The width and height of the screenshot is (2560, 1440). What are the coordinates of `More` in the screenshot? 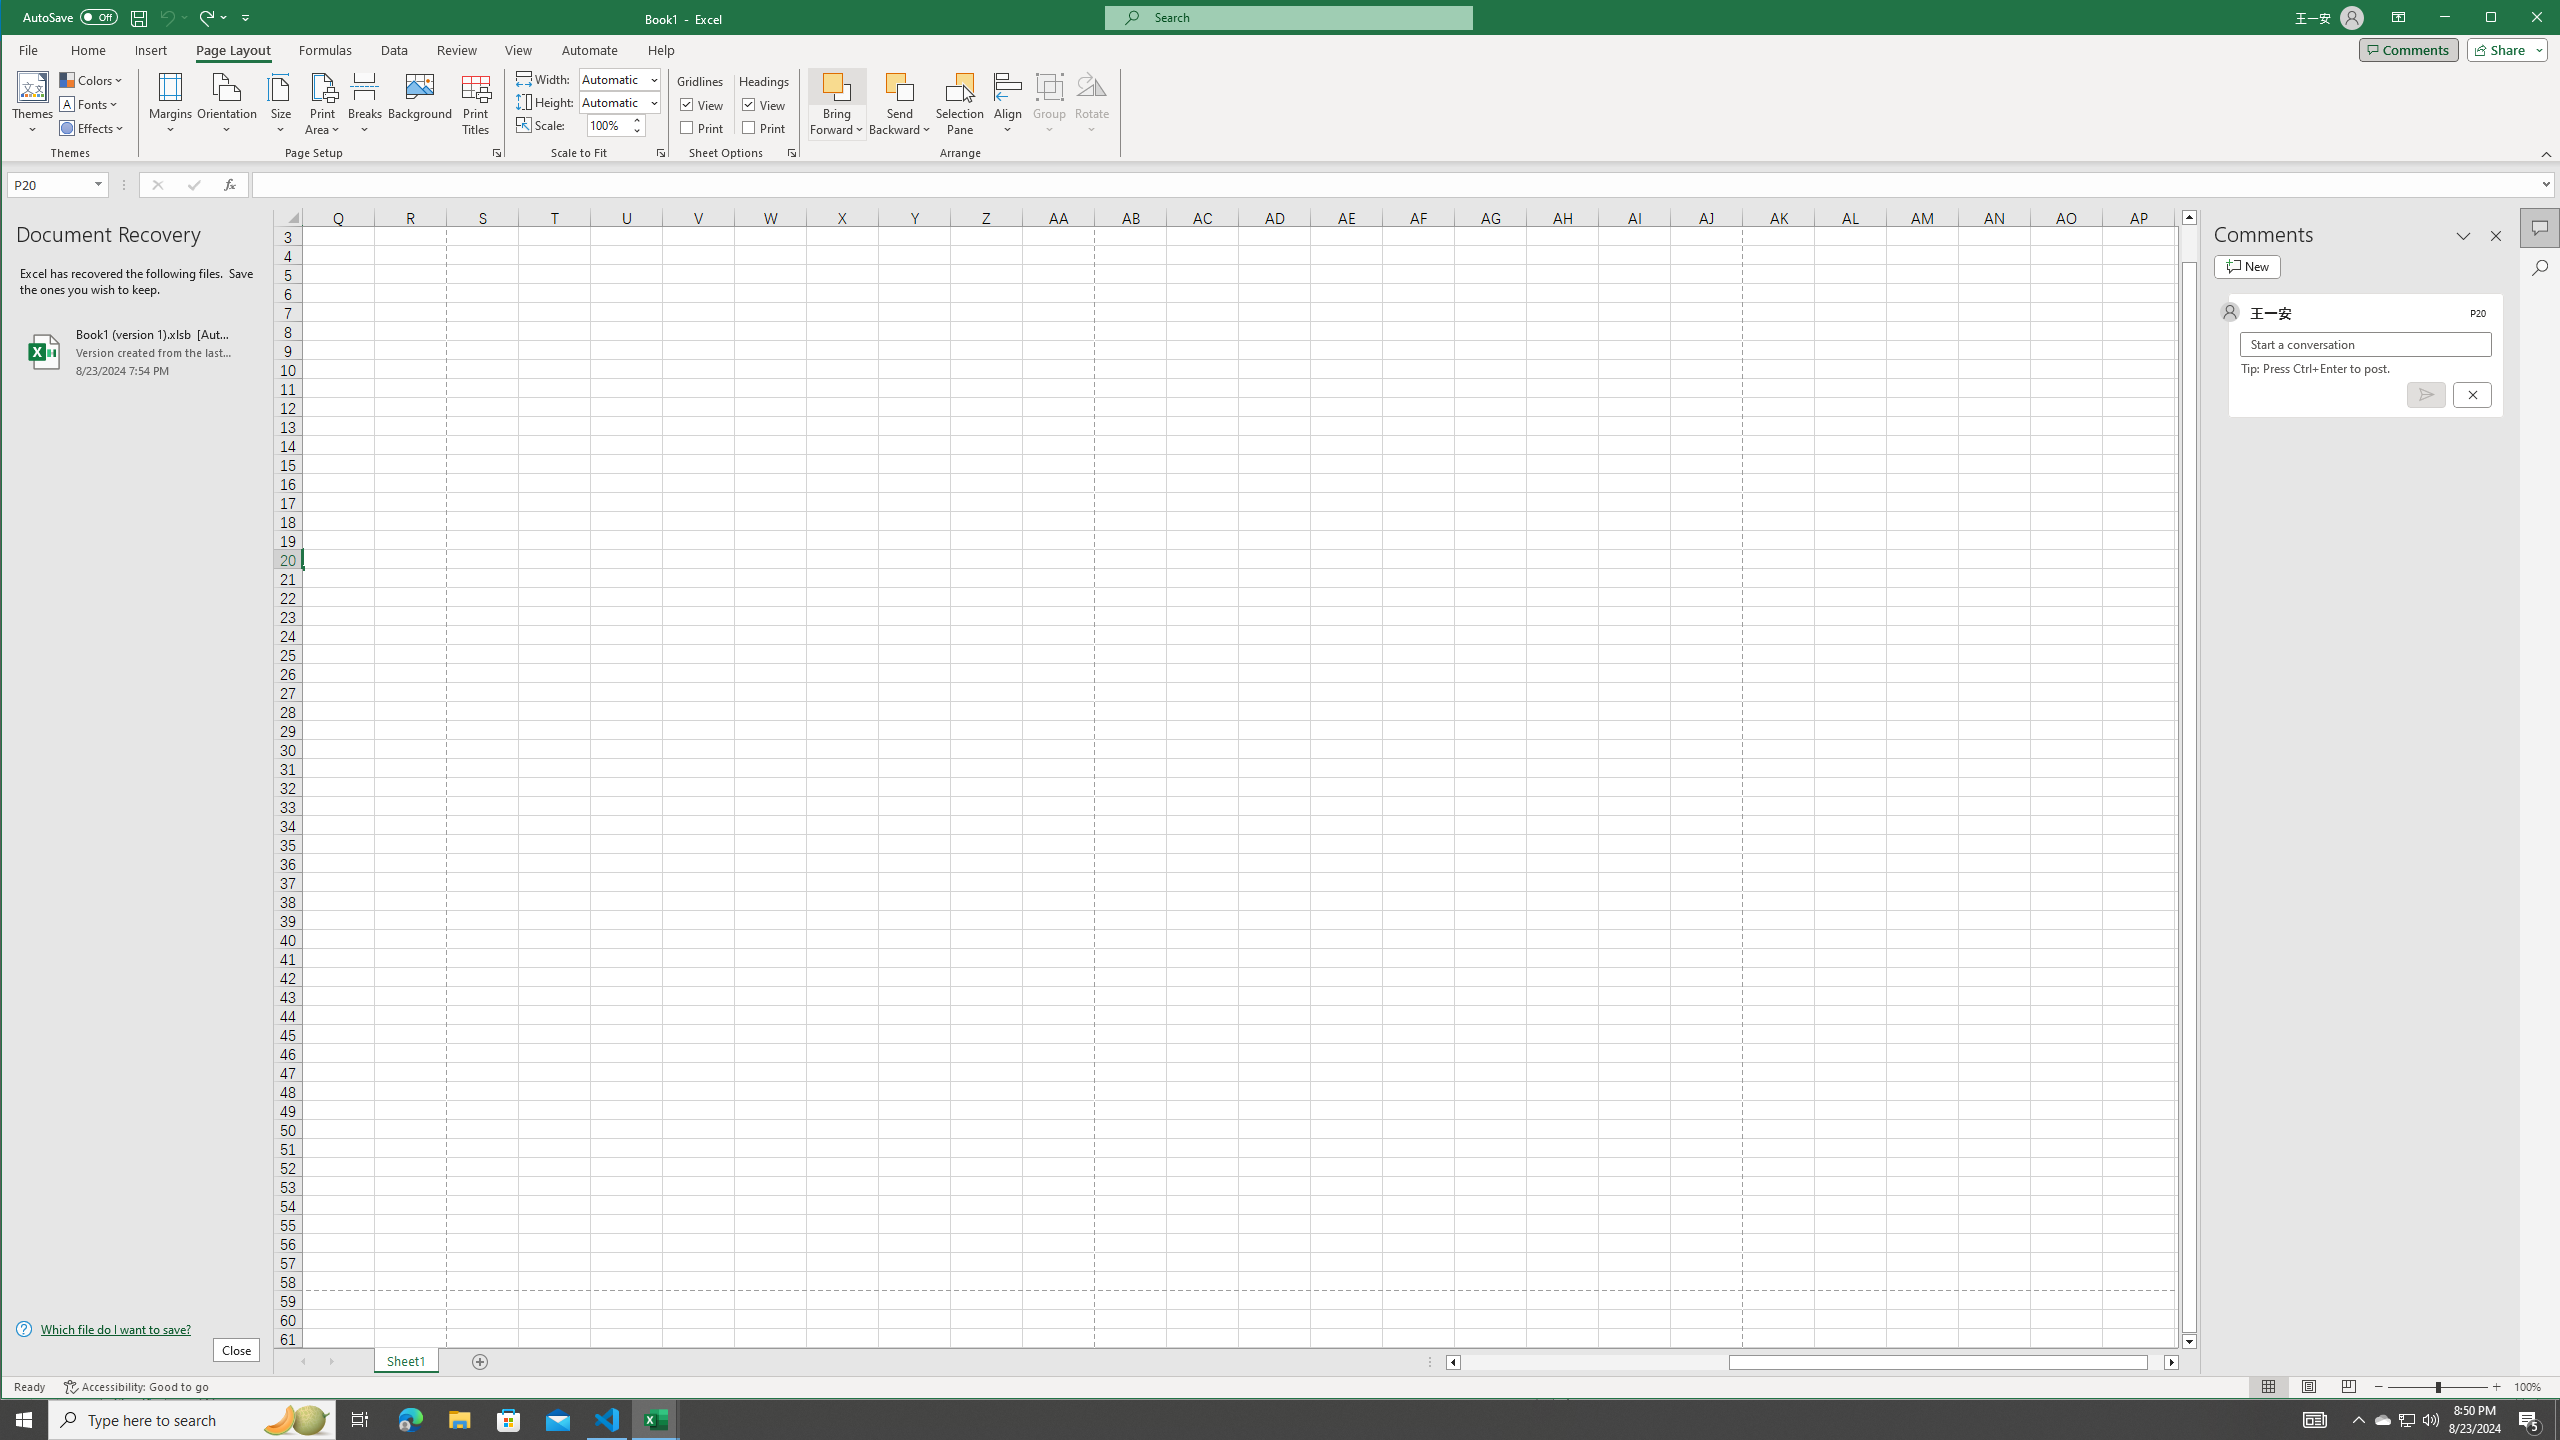 It's located at (636, 120).